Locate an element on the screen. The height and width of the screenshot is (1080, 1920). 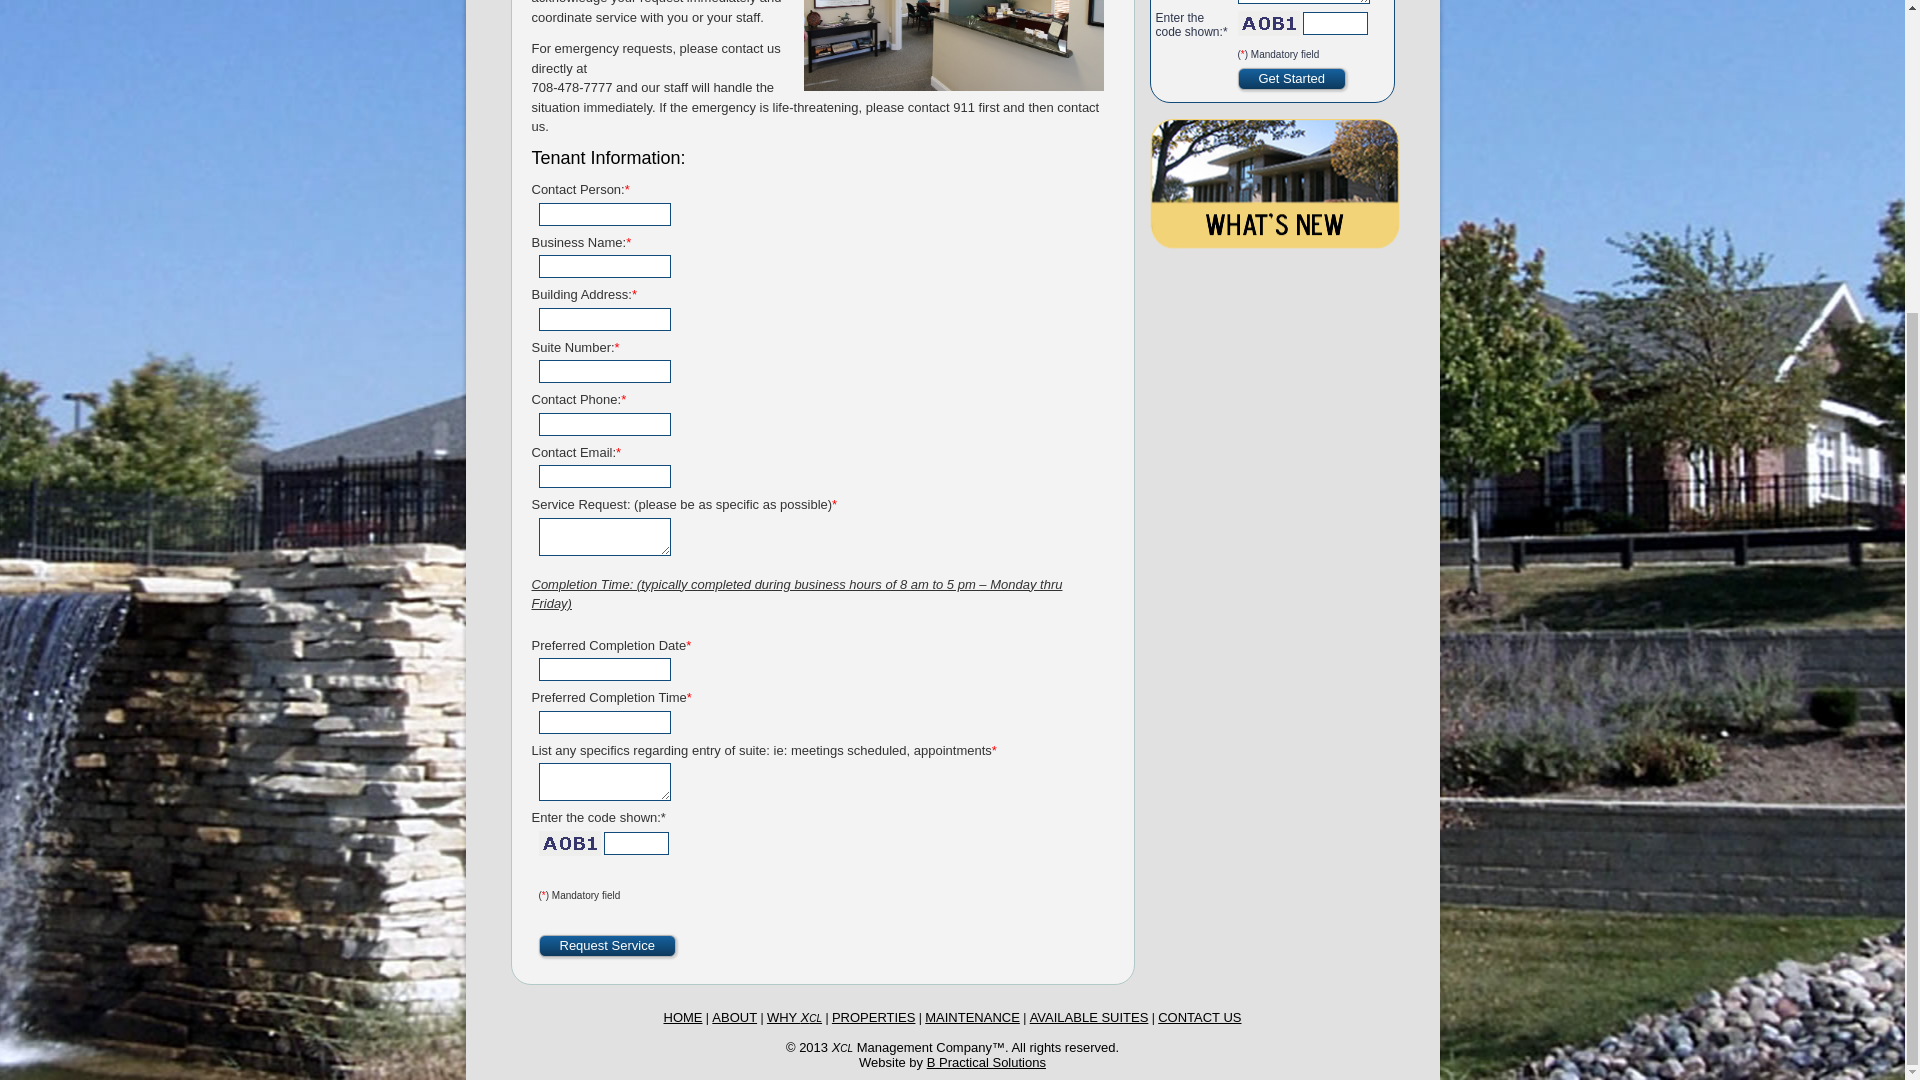
MAINTENANCE is located at coordinates (972, 1016).